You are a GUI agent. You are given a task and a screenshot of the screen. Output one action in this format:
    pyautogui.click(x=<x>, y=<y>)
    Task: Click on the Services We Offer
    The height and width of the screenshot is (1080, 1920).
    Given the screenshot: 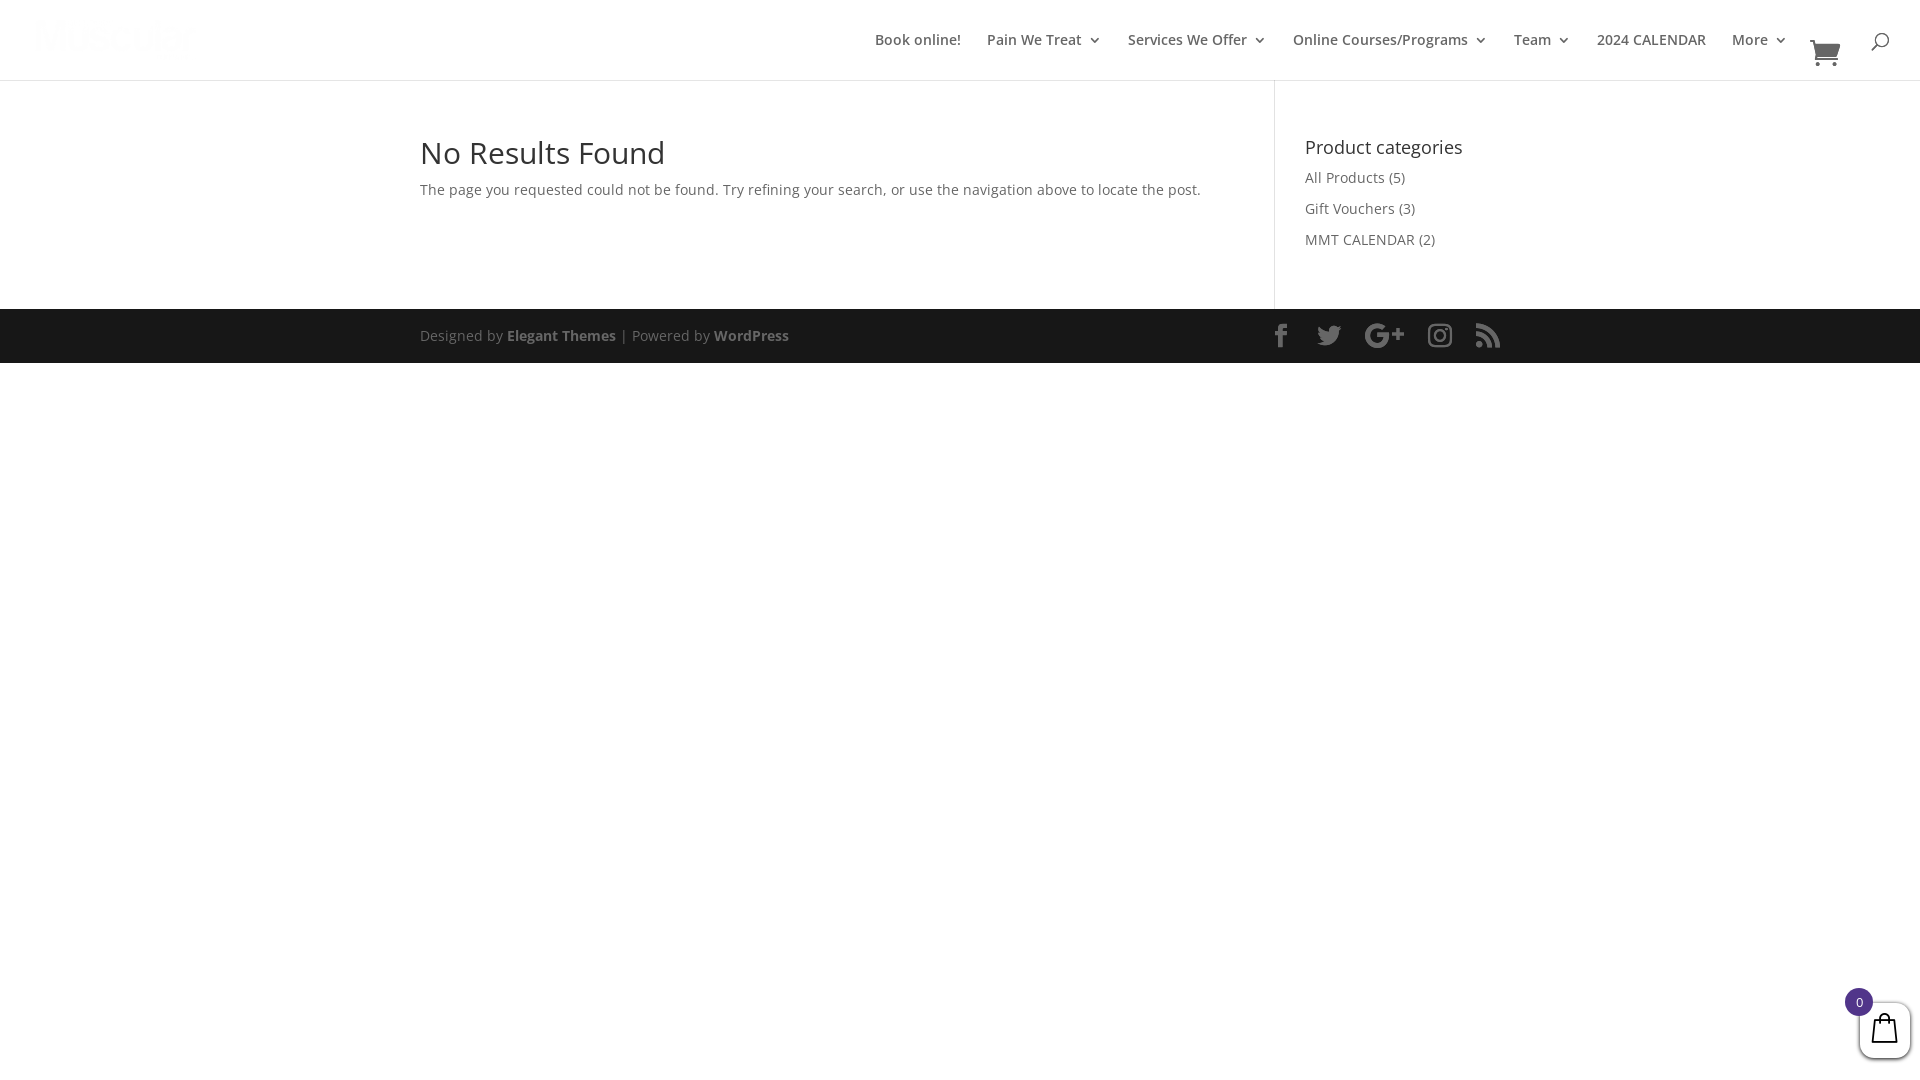 What is the action you would take?
    pyautogui.click(x=1198, y=56)
    